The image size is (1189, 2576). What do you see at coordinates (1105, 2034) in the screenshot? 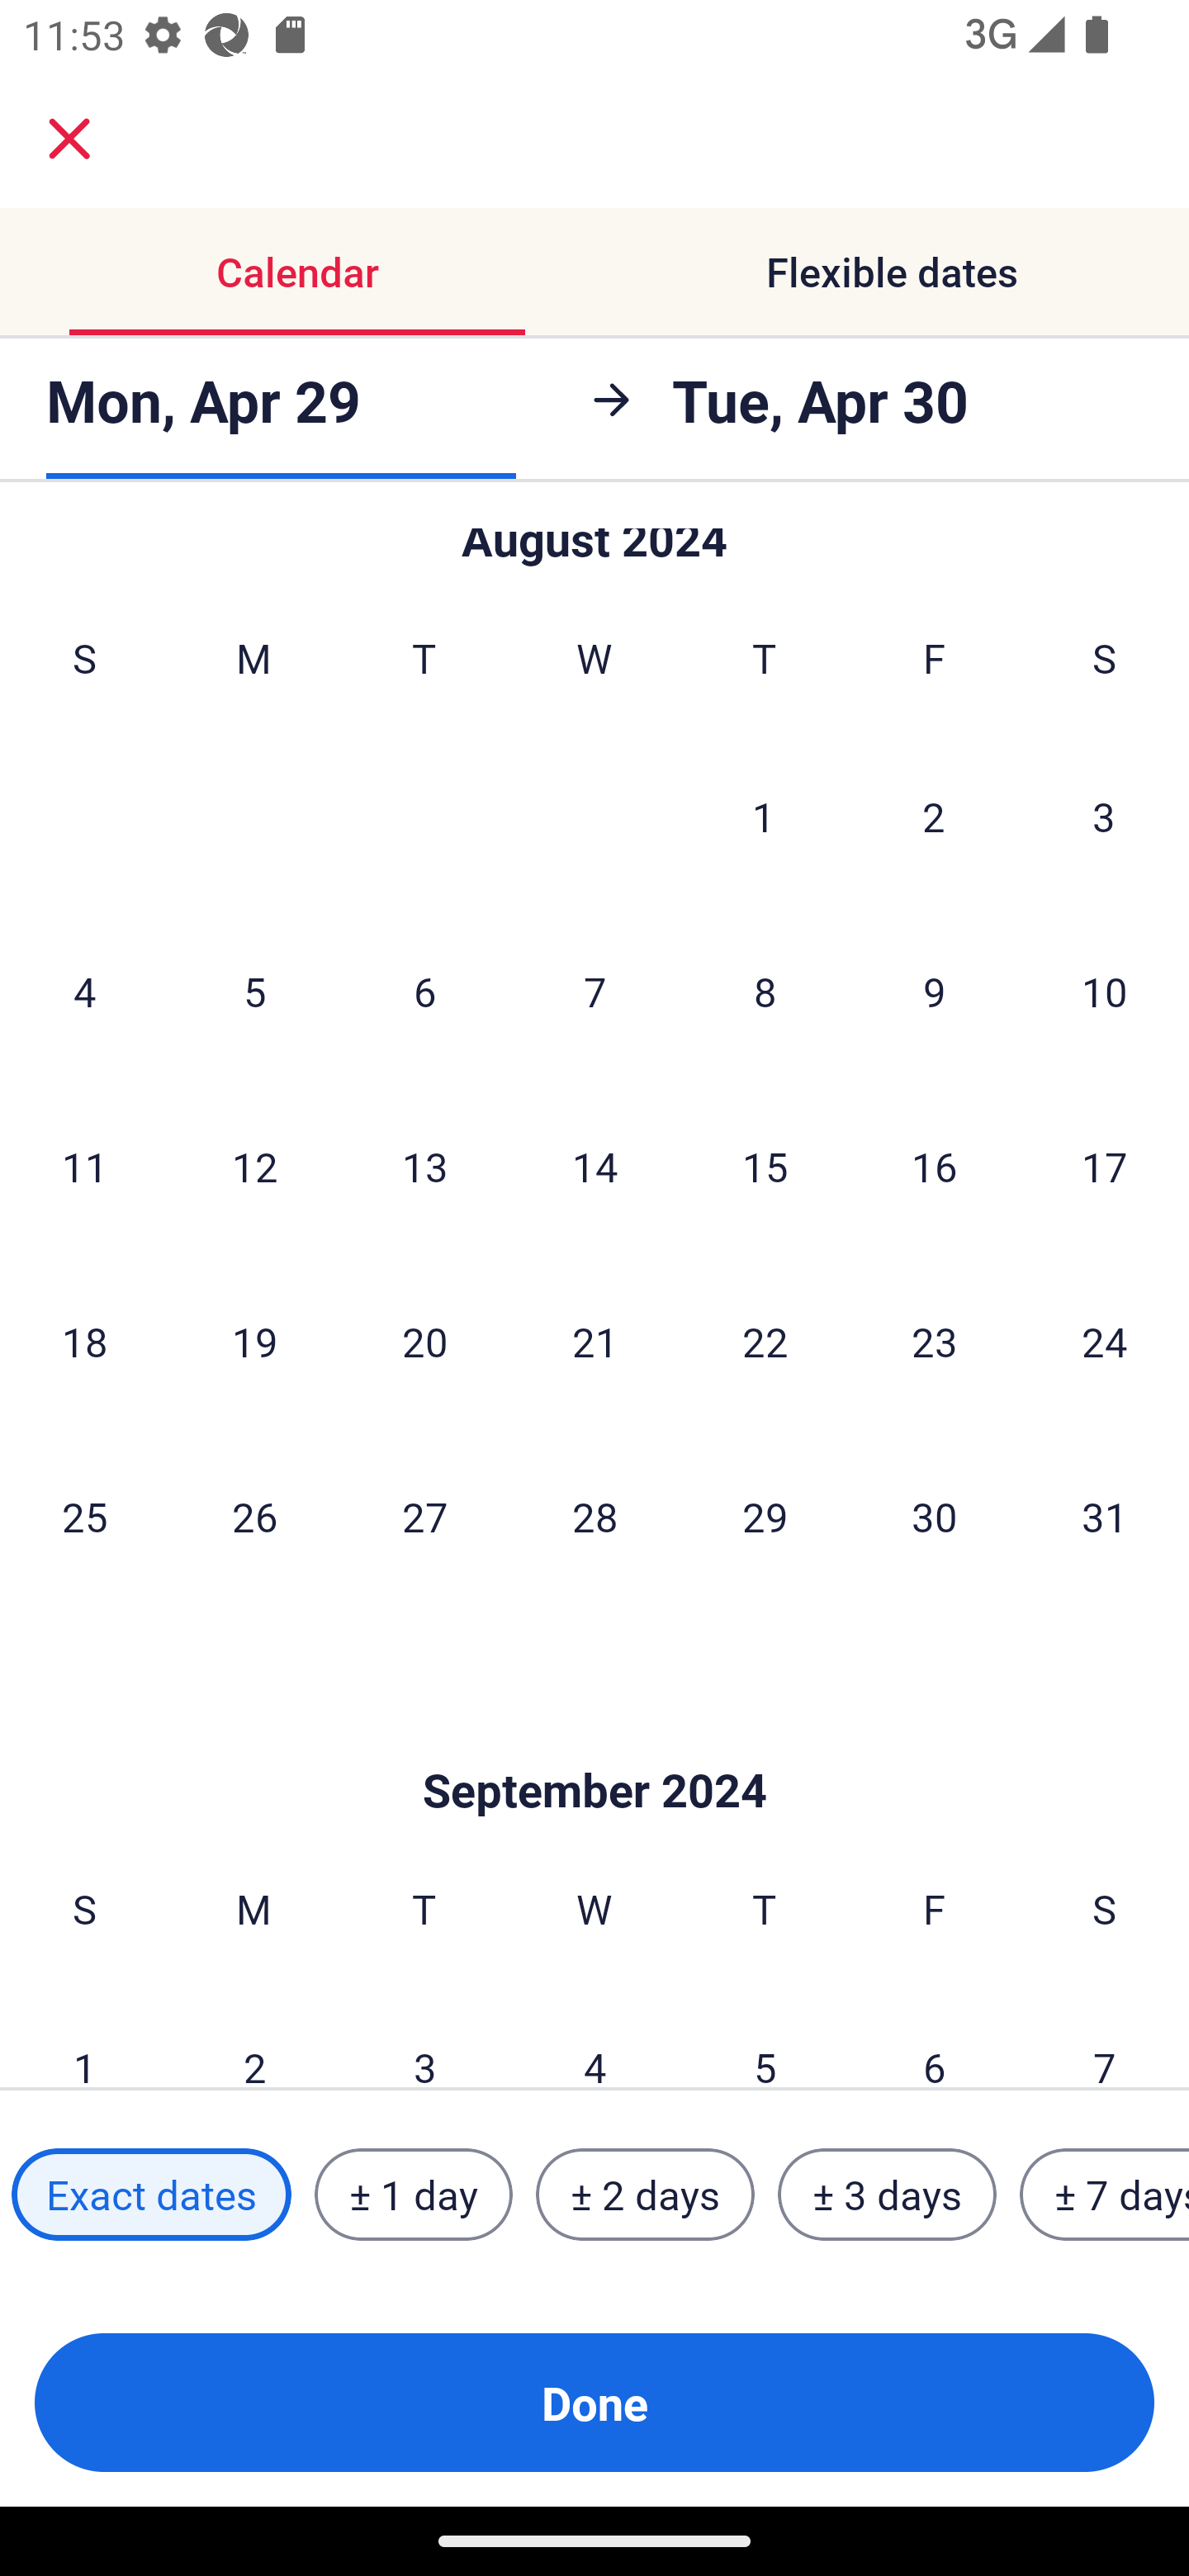
I see `7 Saturday, September 7, 2024` at bounding box center [1105, 2034].